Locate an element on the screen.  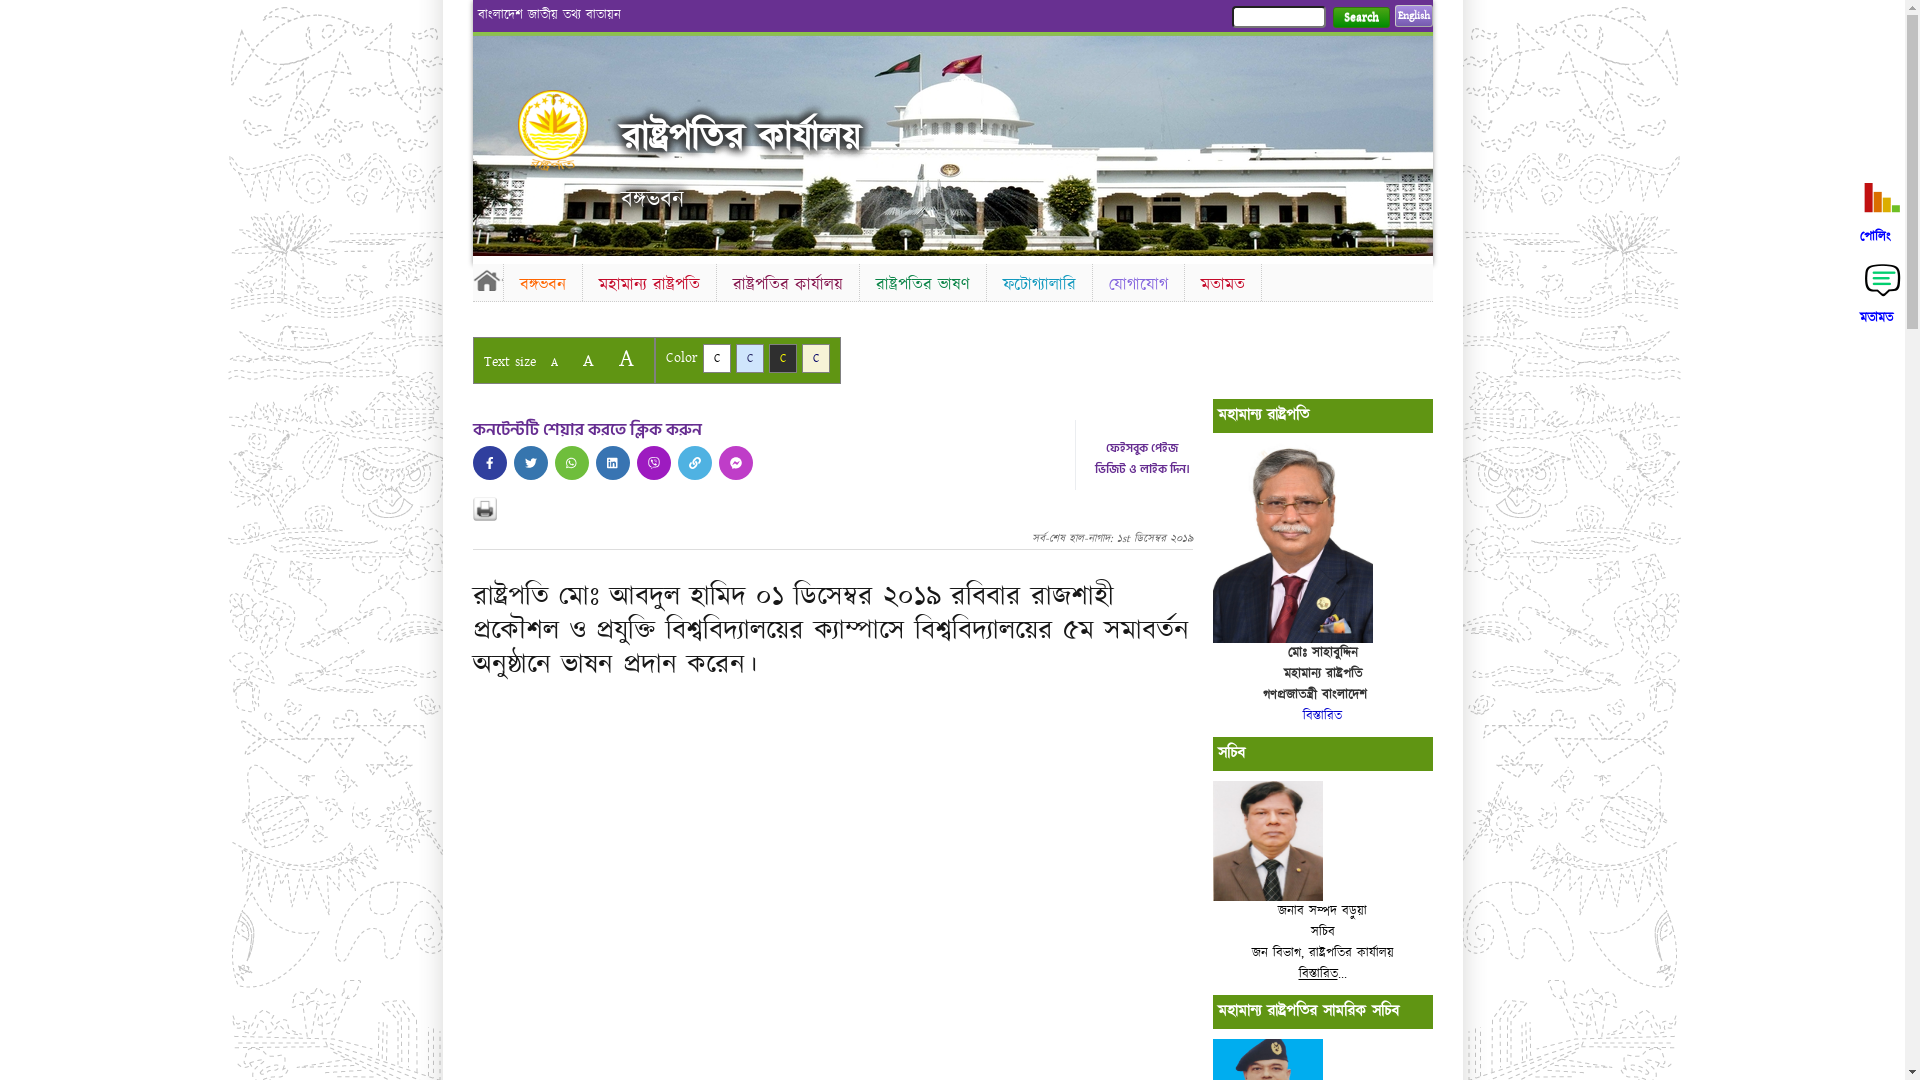
C is located at coordinates (716, 358).